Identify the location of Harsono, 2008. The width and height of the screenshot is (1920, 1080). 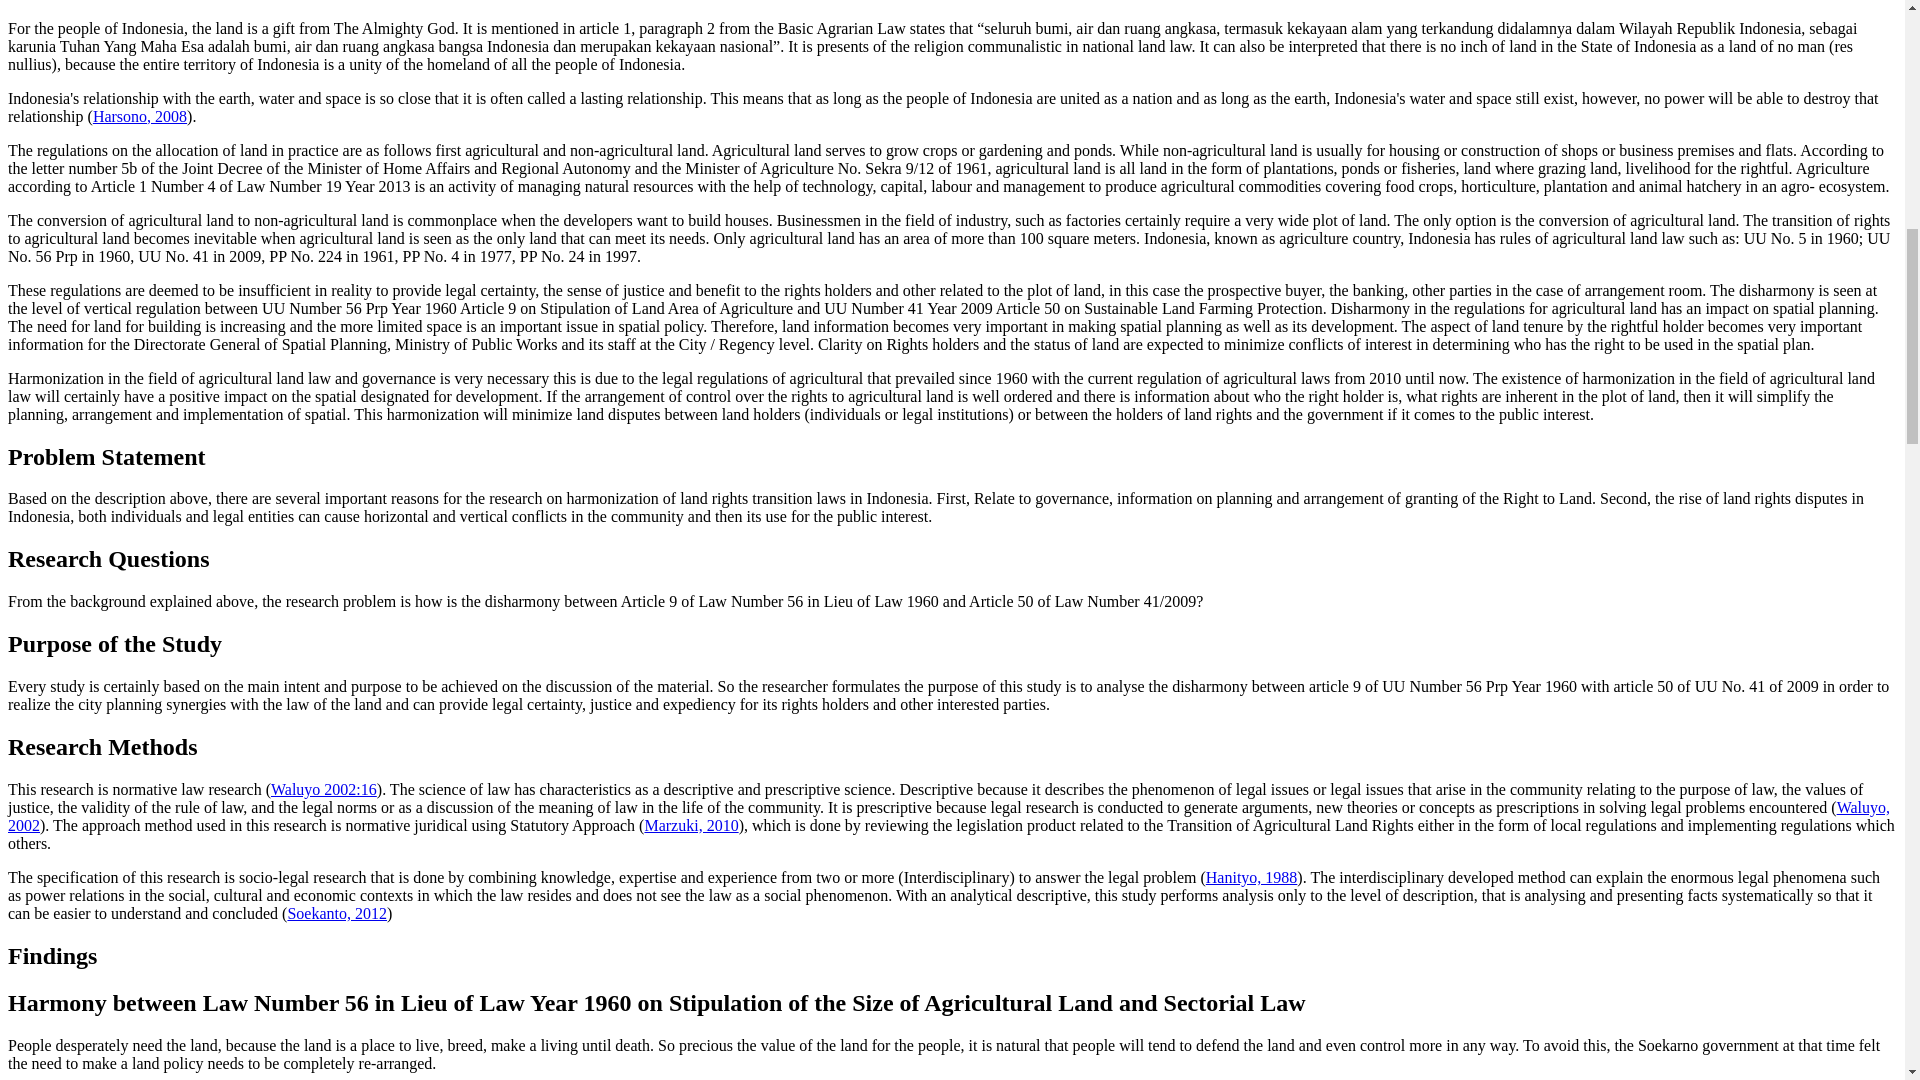
(139, 116).